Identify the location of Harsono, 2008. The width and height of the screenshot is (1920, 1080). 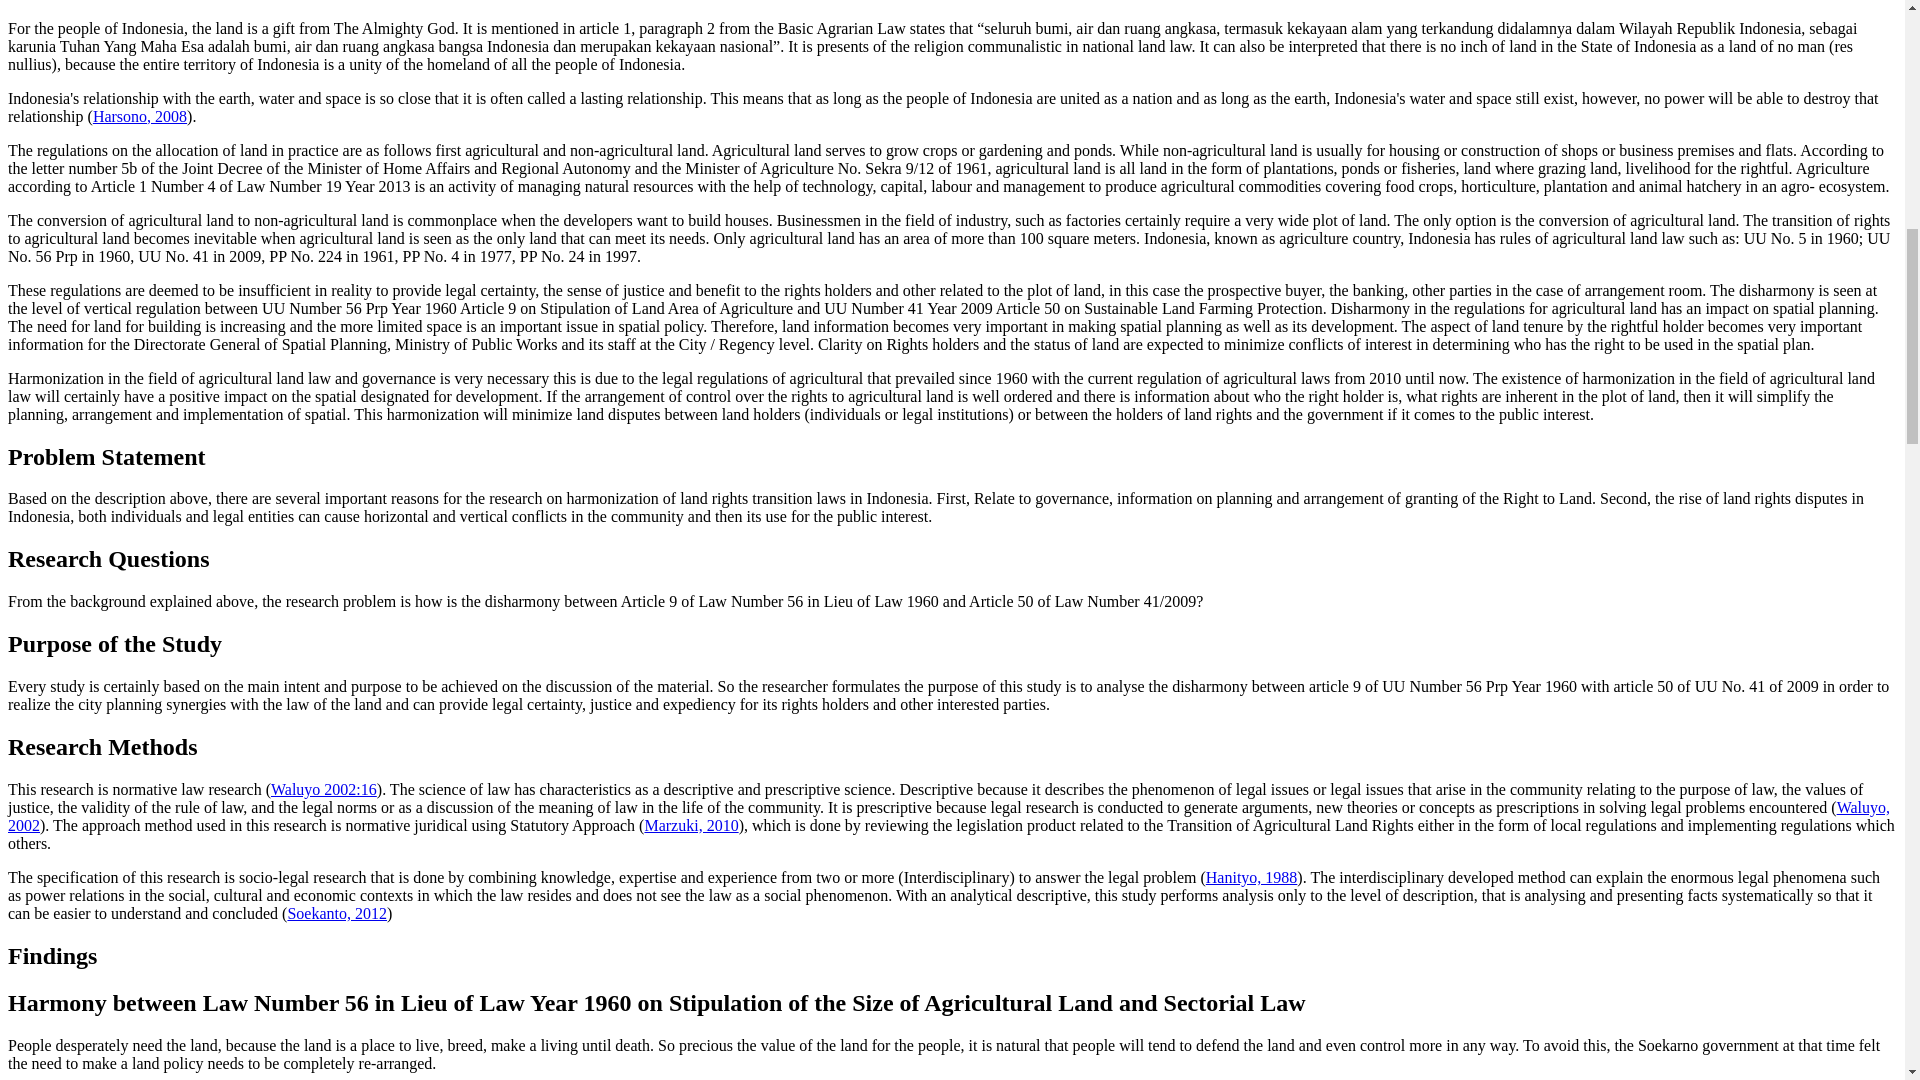
(139, 116).